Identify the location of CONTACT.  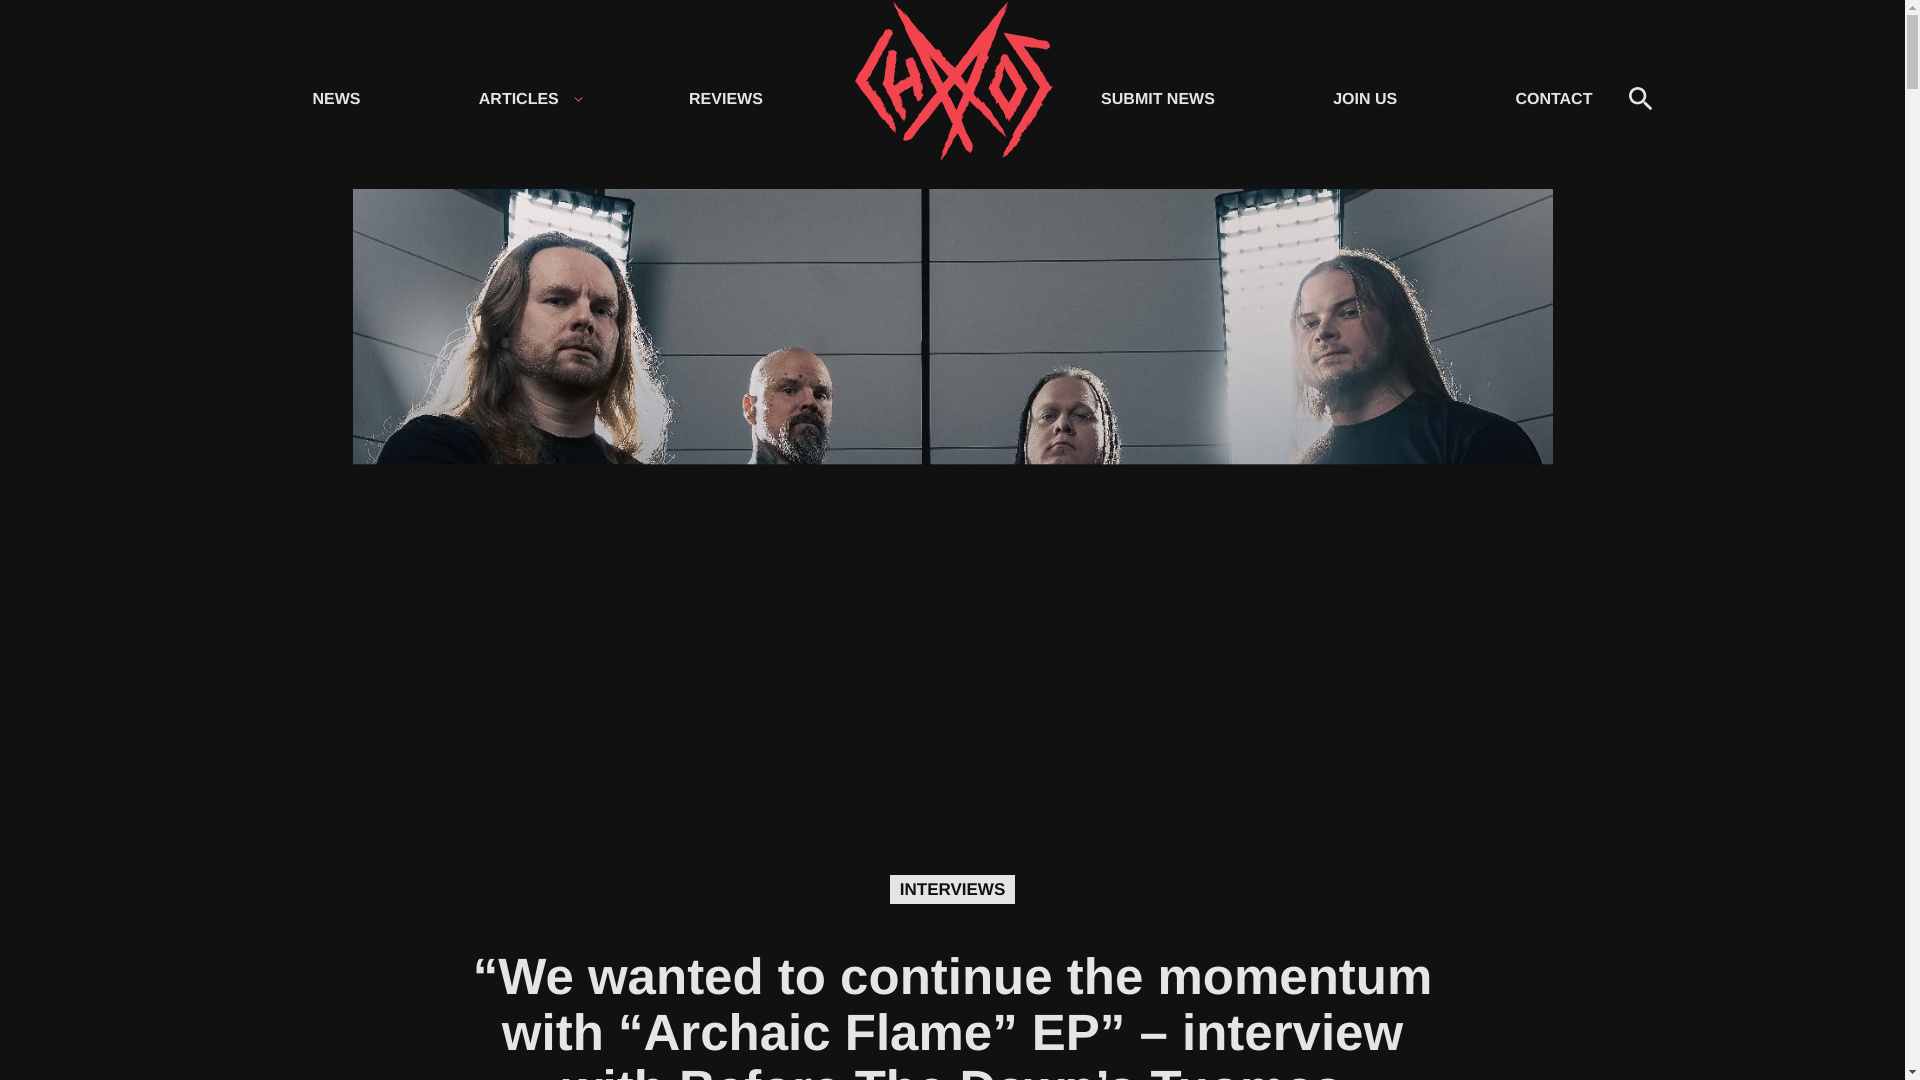
(1554, 98).